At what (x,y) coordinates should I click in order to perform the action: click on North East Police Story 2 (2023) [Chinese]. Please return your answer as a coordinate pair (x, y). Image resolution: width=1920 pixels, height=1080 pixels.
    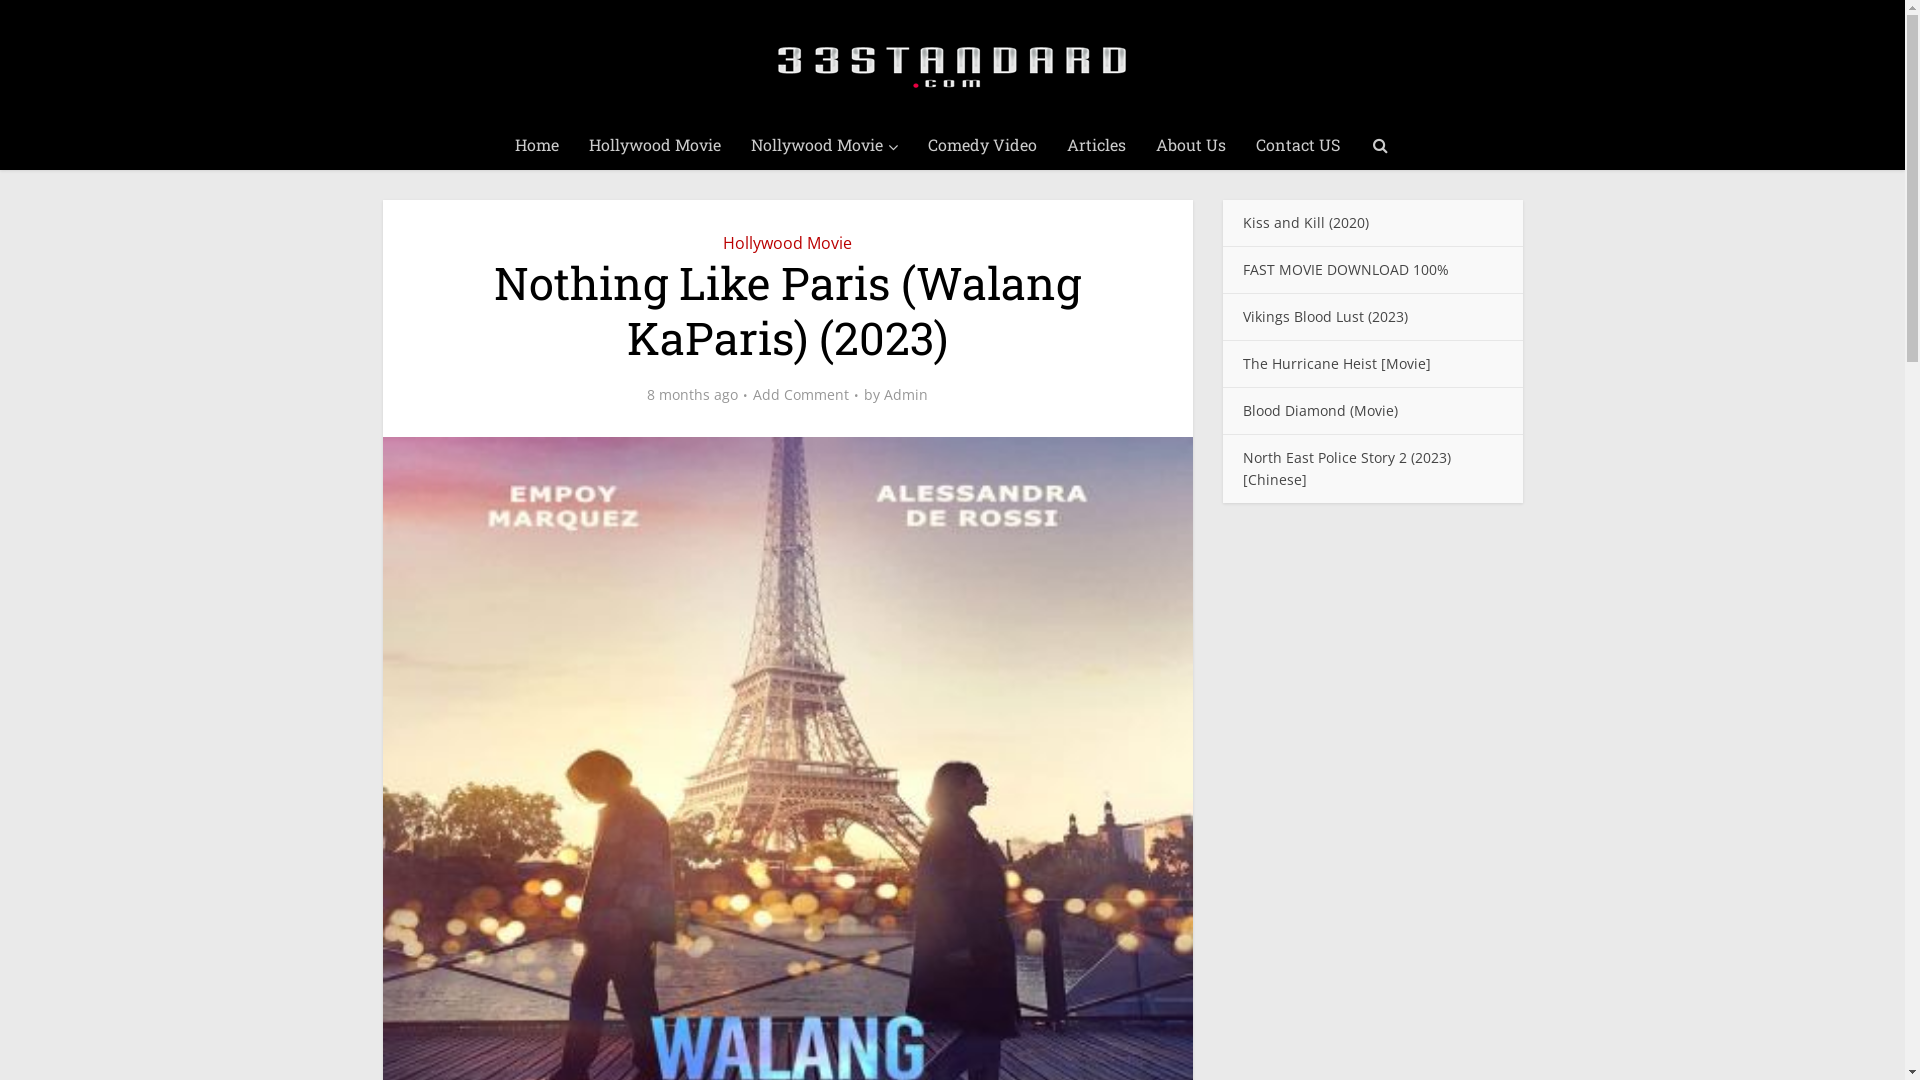
    Looking at the image, I should click on (1346, 468).